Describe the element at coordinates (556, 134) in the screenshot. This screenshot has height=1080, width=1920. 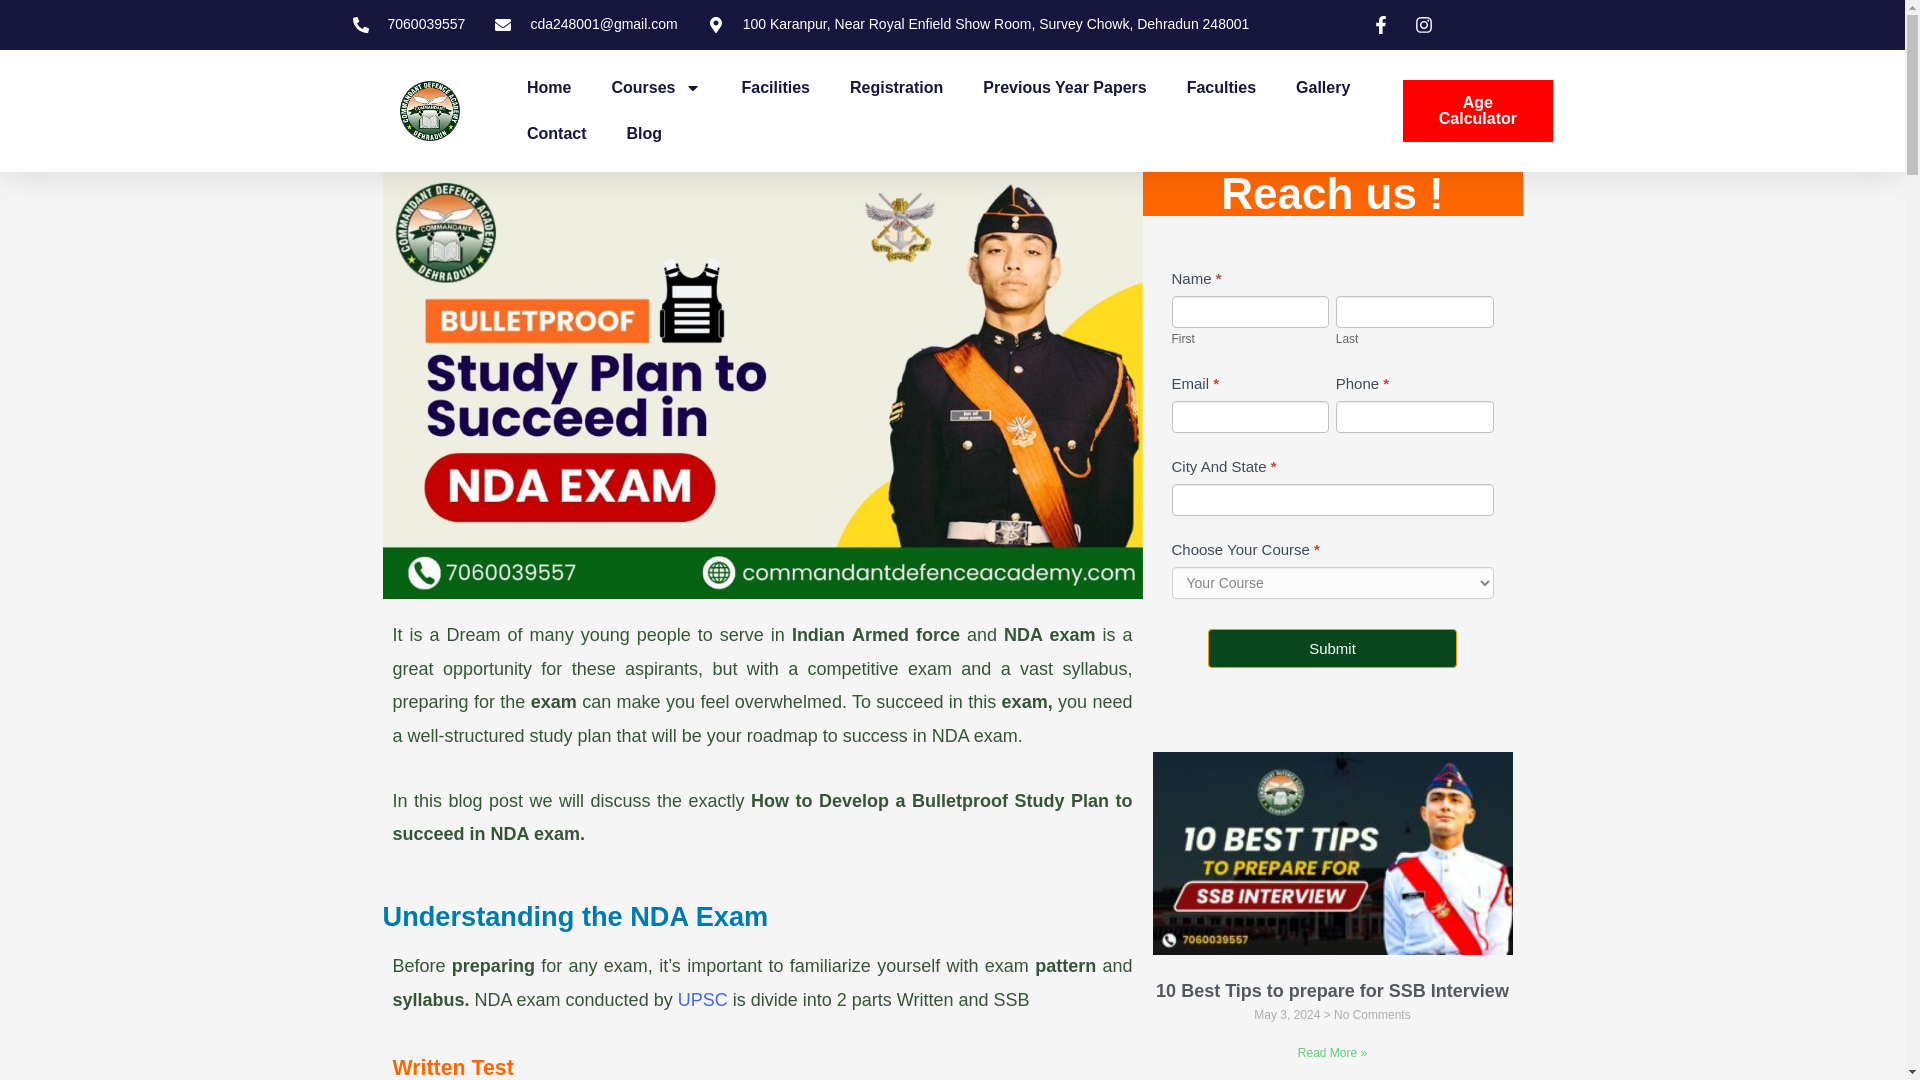
I see `Contact` at that location.